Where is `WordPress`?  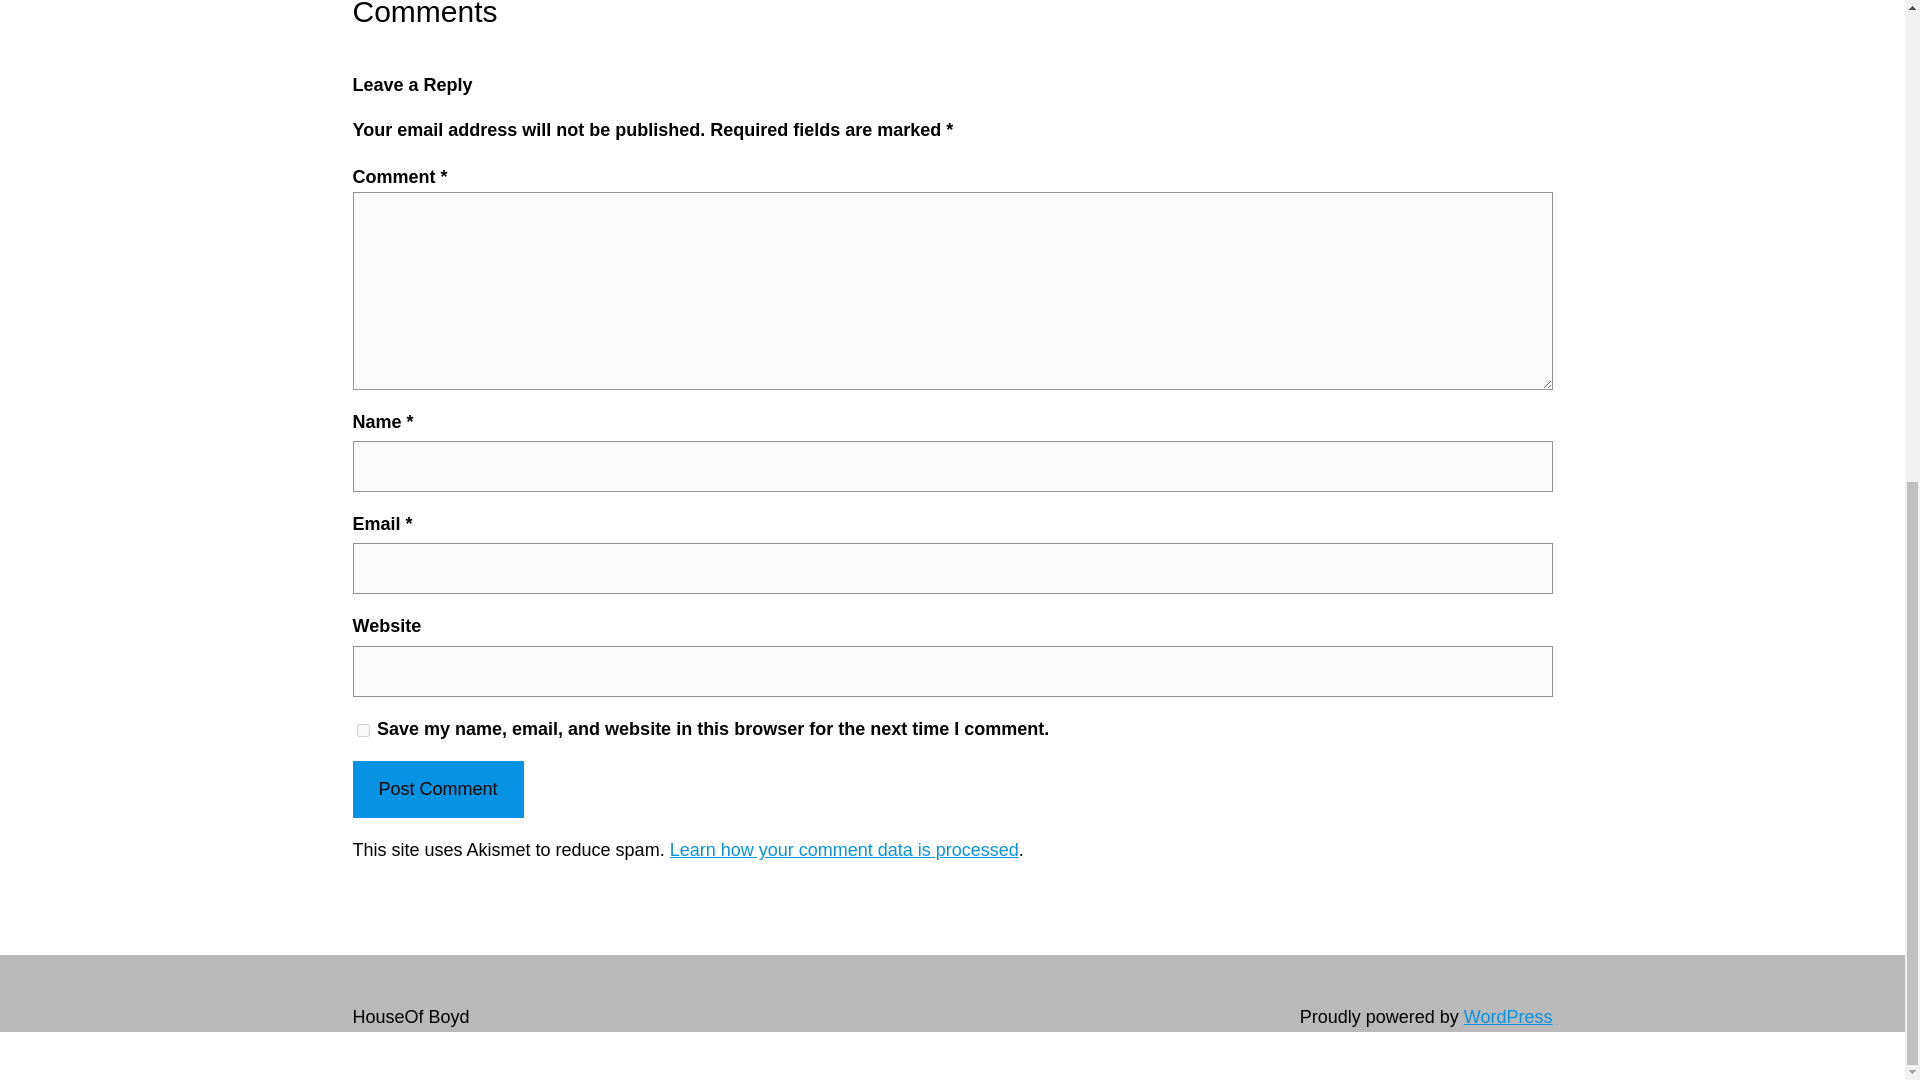 WordPress is located at coordinates (1508, 1016).